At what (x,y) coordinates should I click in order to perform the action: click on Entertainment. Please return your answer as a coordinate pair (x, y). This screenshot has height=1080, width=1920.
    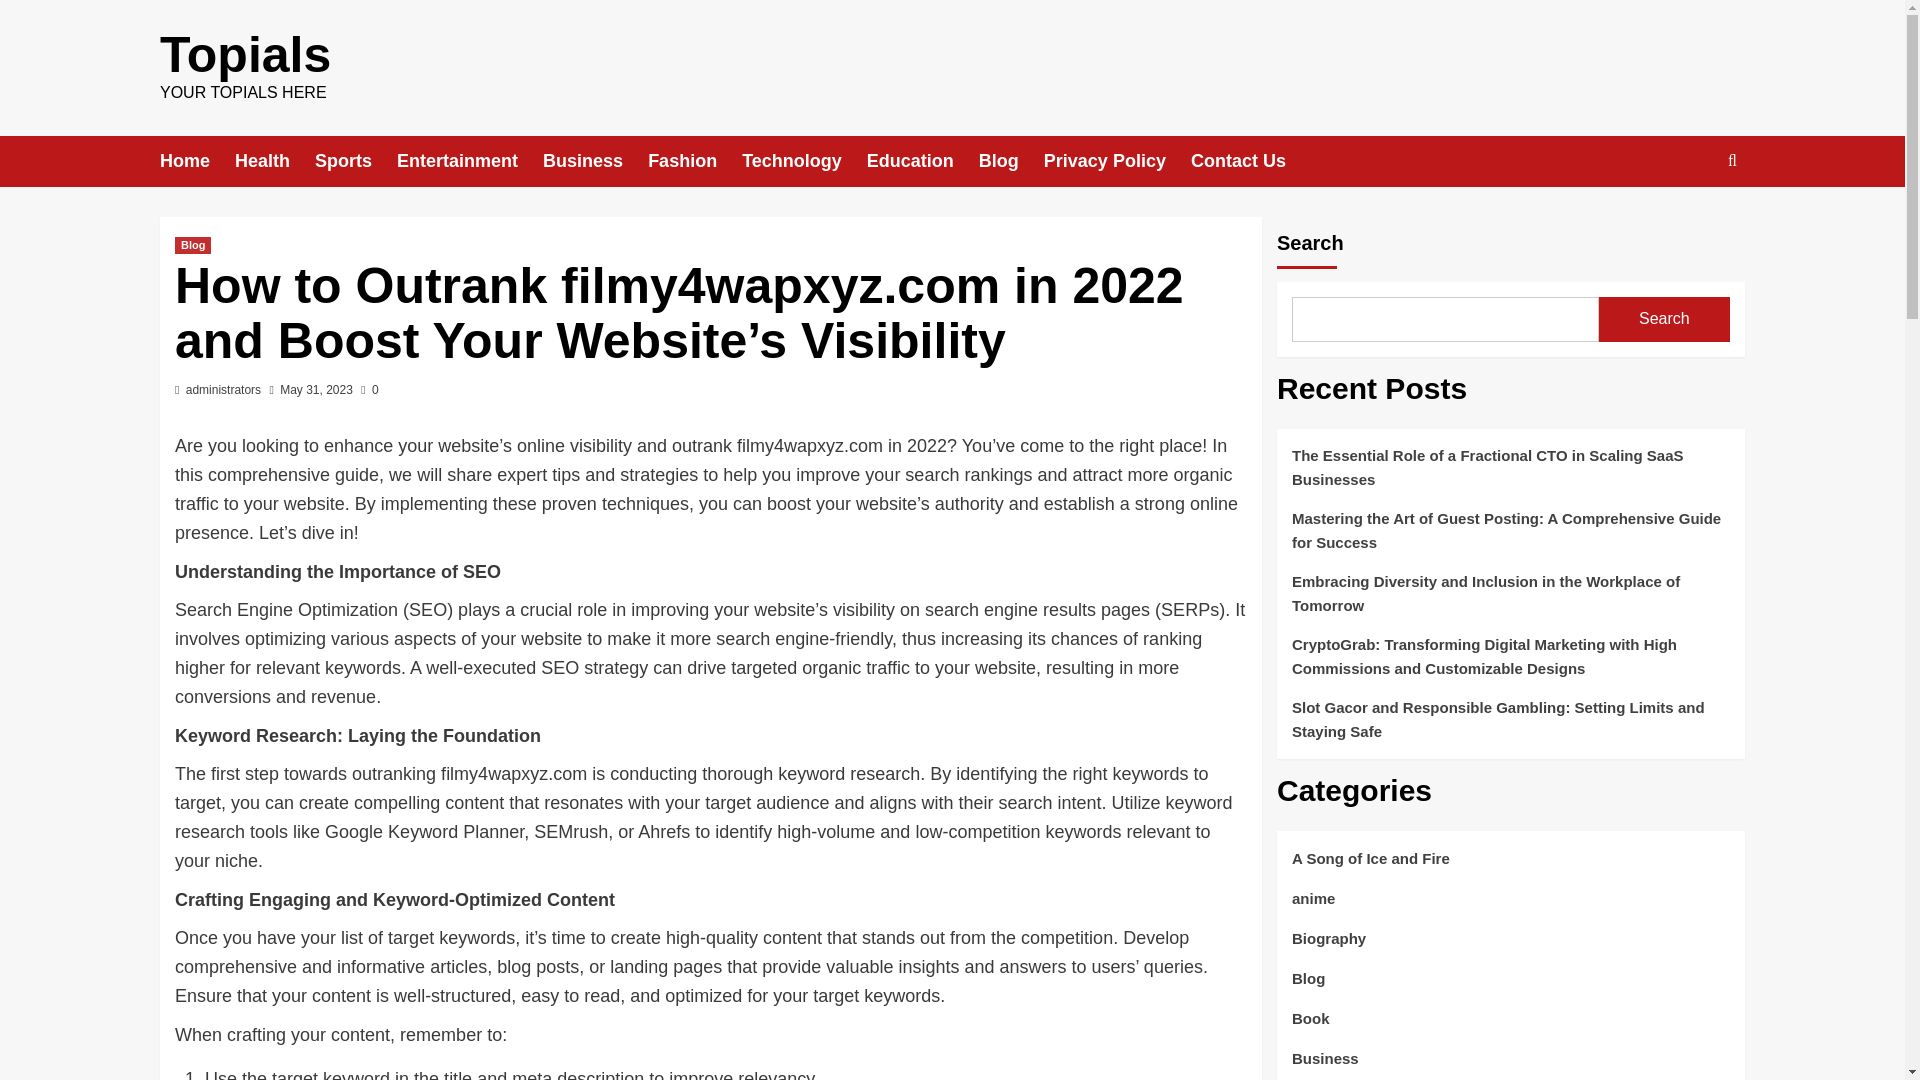
    Looking at the image, I should click on (470, 161).